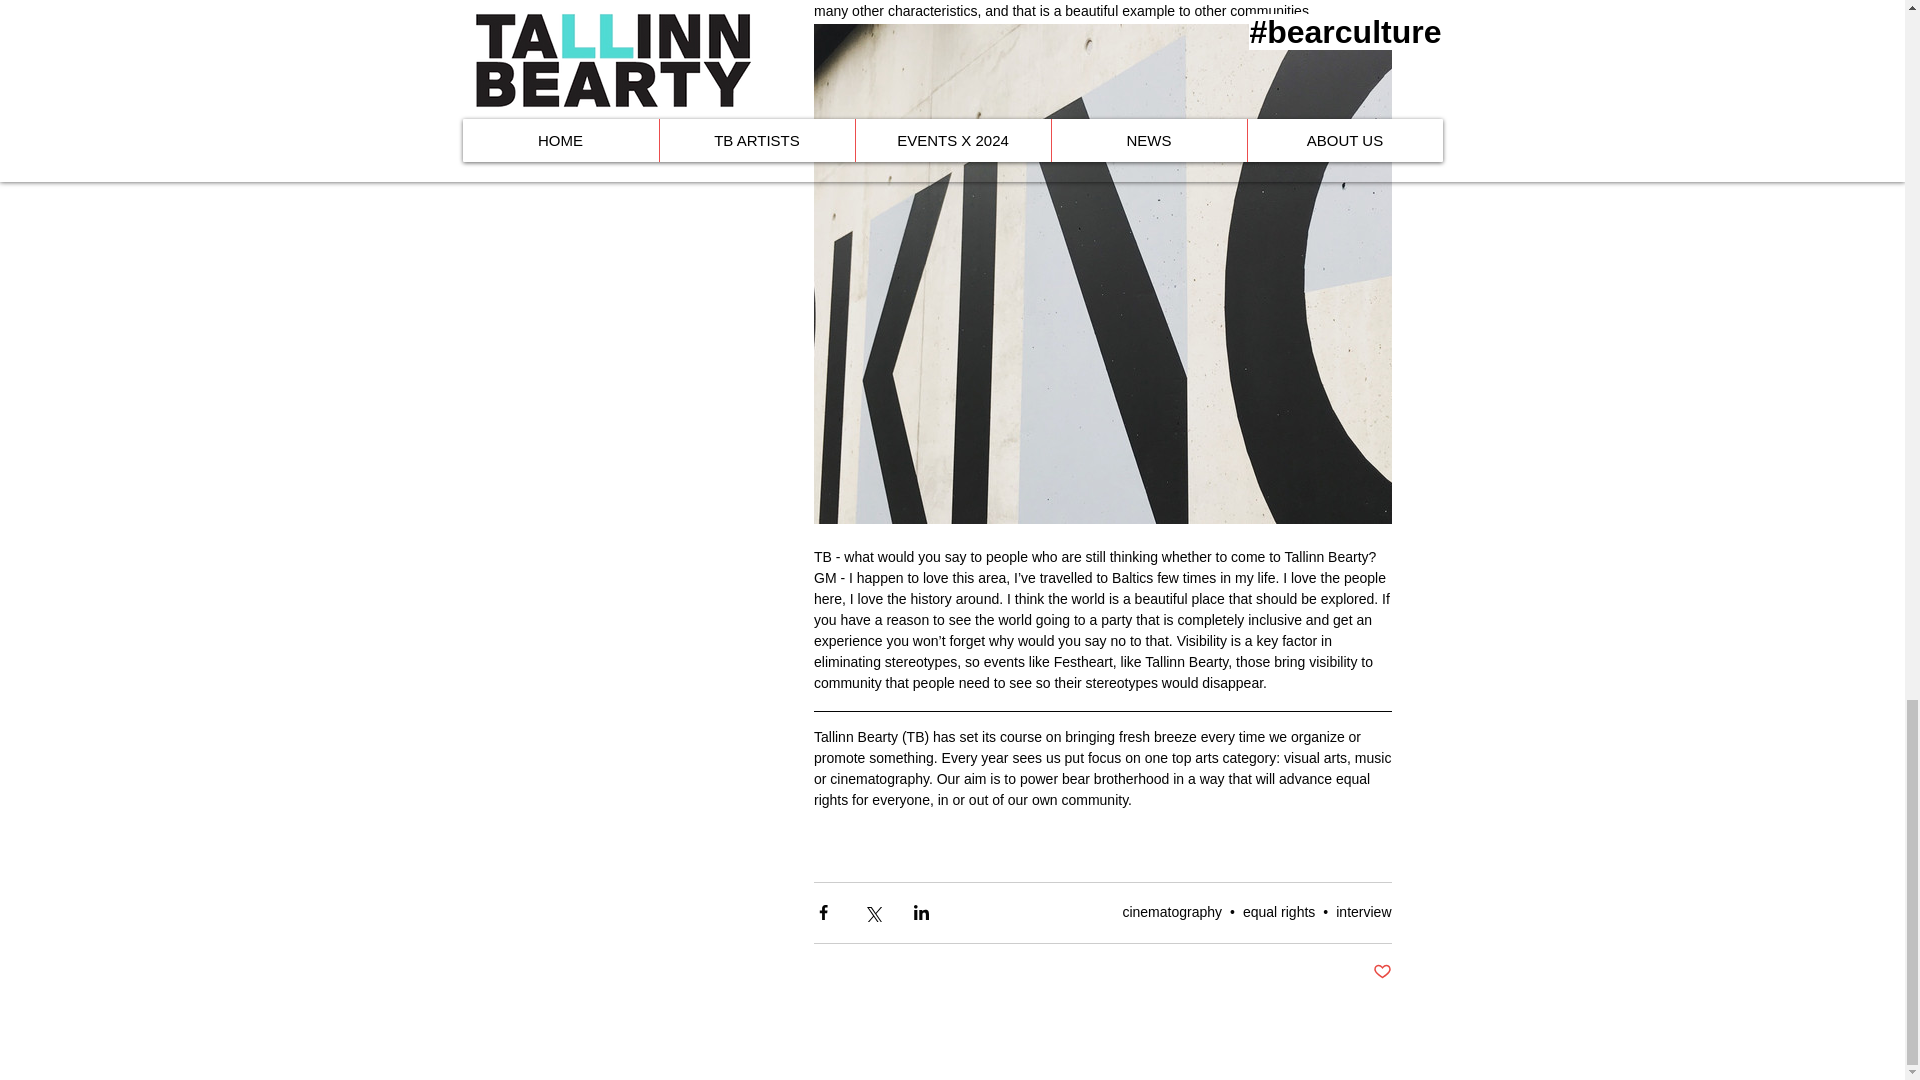  Describe the element at coordinates (1278, 912) in the screenshot. I see `equal rights` at that location.